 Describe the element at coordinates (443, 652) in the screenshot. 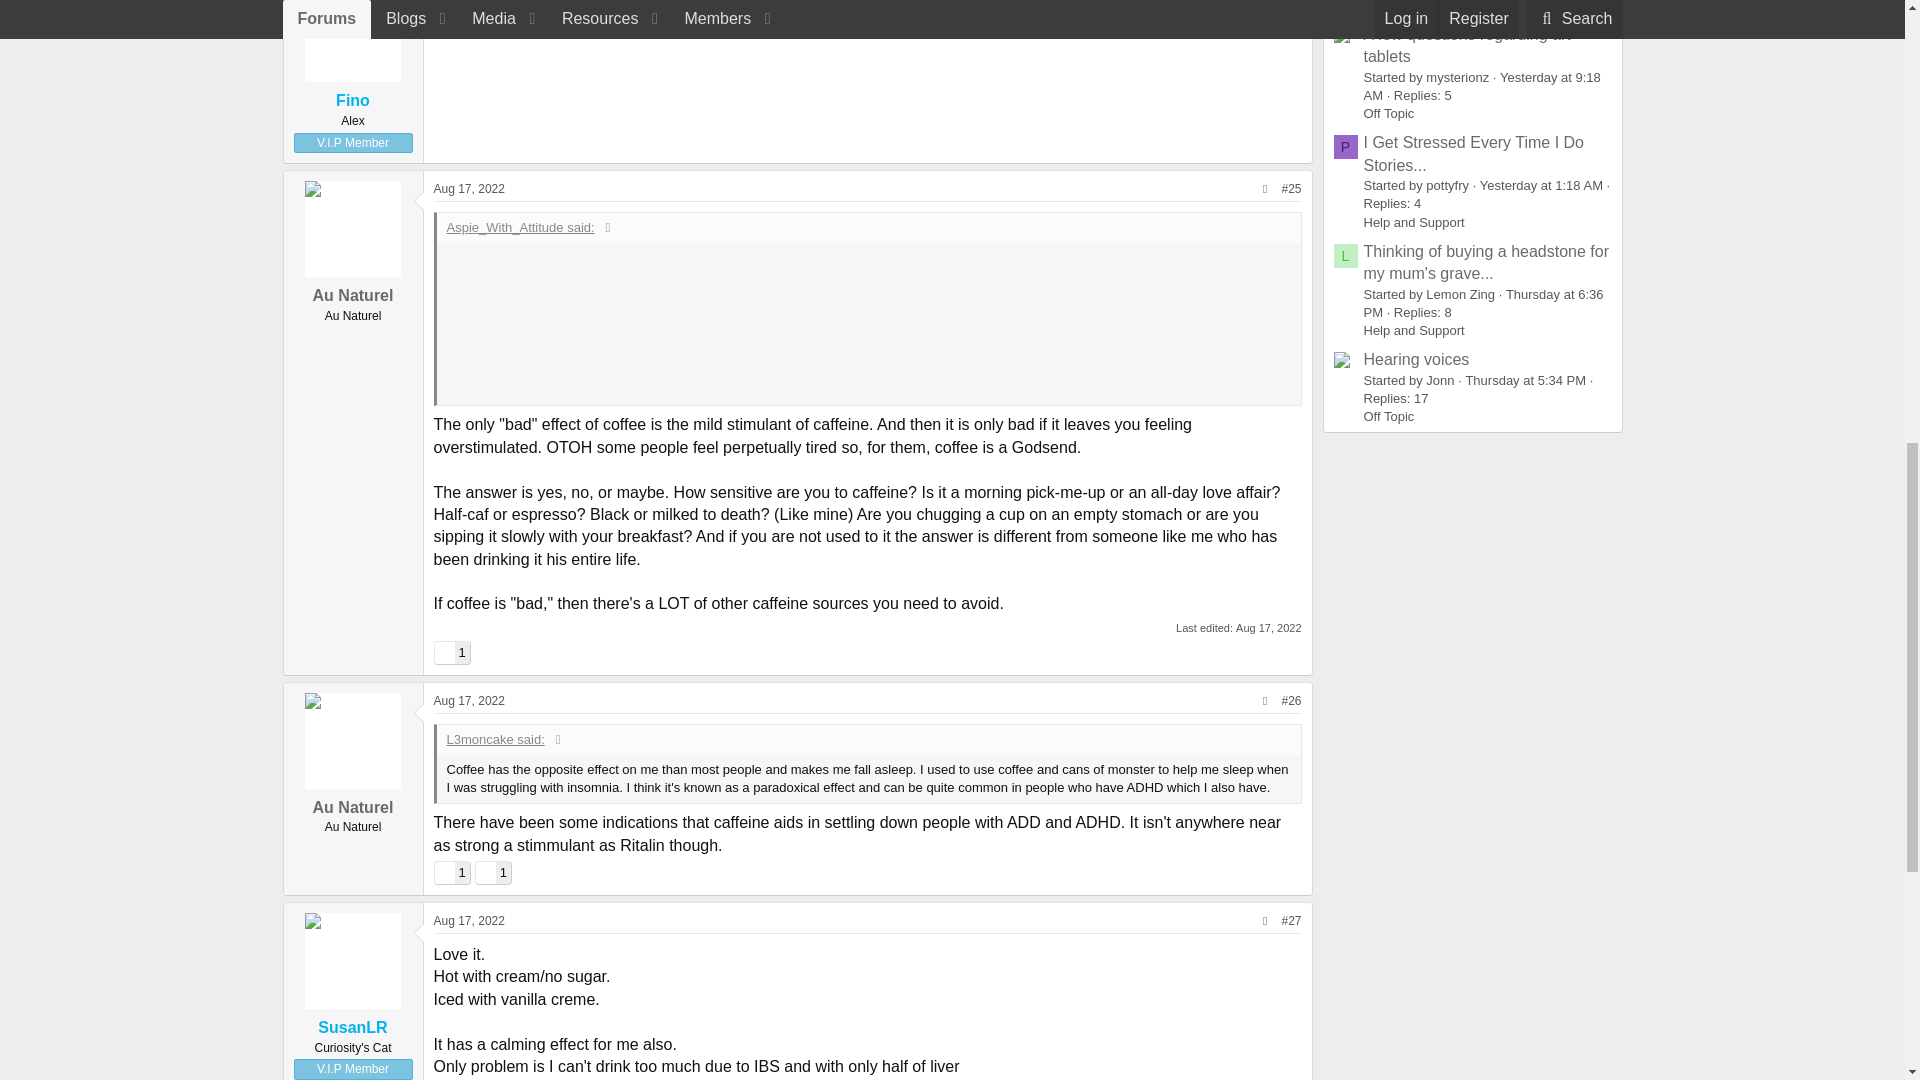

I see `Like` at that location.